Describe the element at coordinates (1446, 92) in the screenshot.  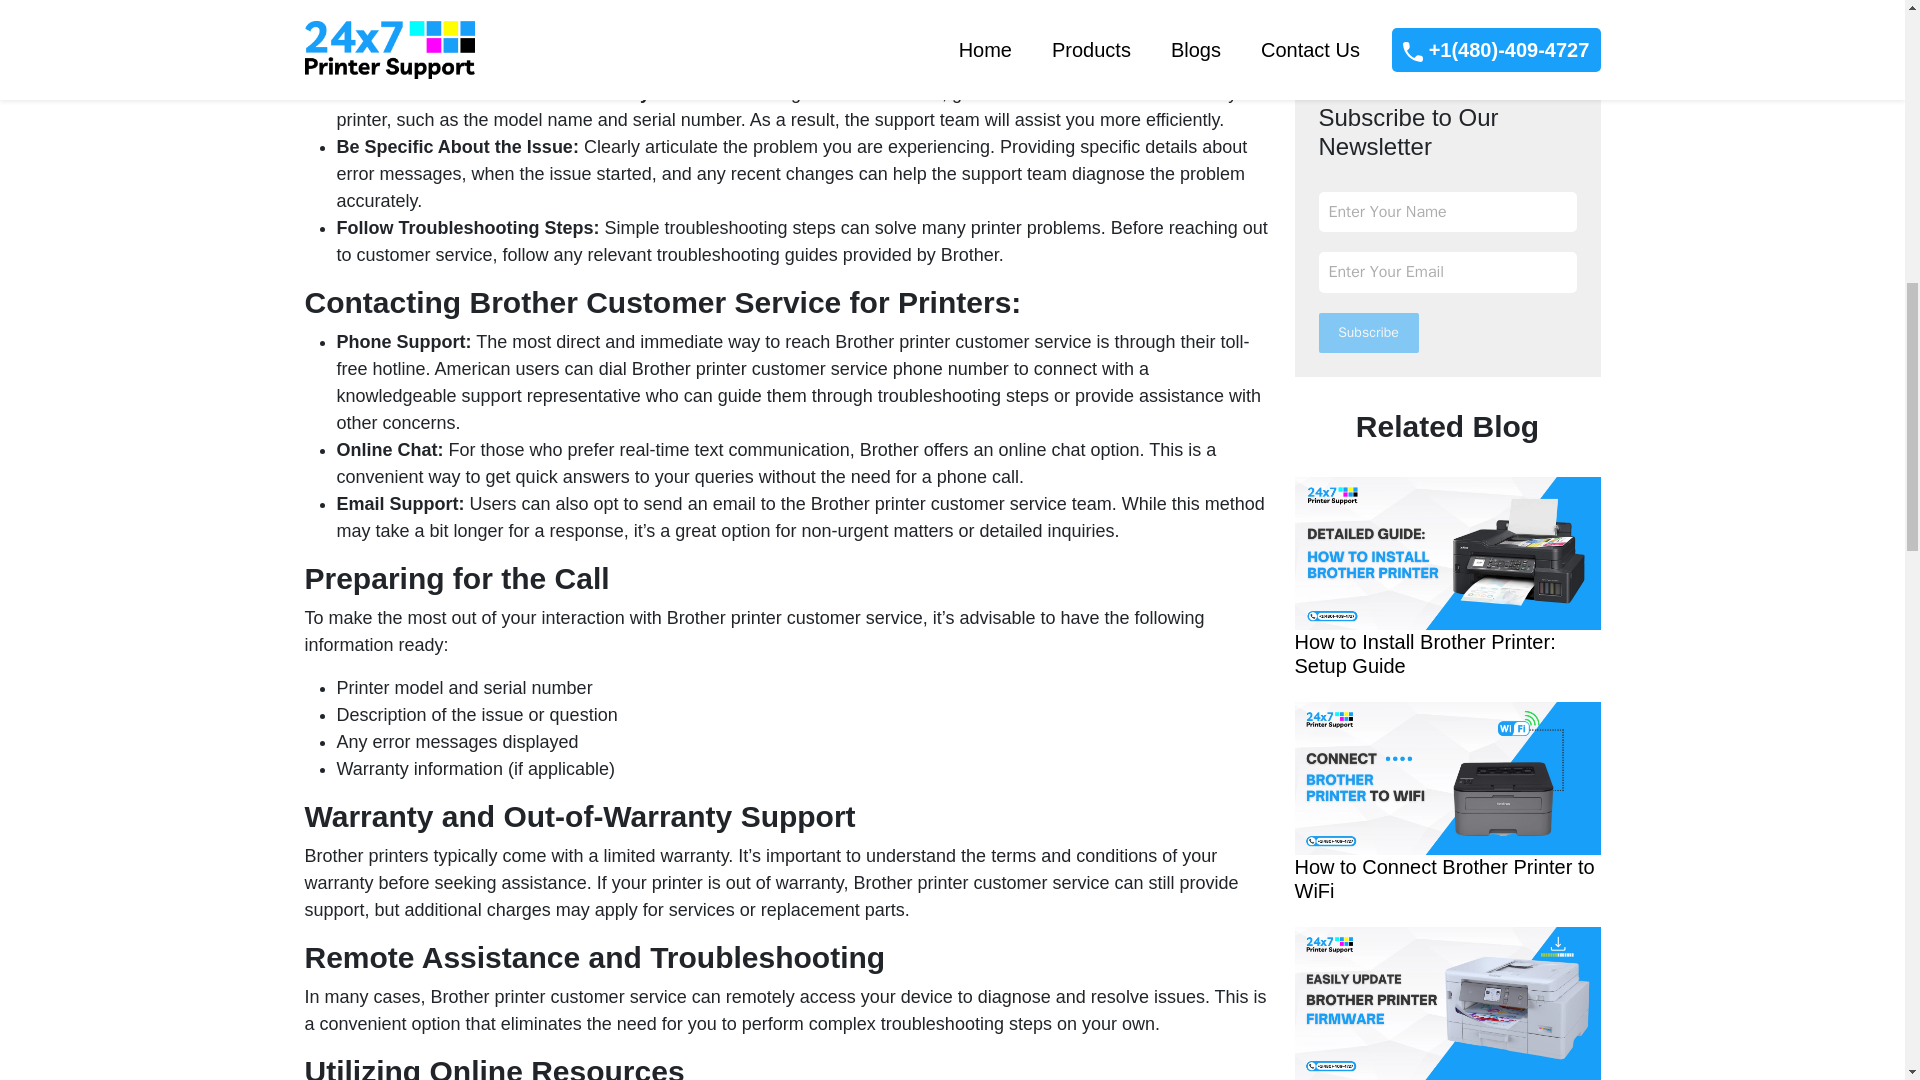
I see `How do I Update My Brother Printer Firmware` at that location.